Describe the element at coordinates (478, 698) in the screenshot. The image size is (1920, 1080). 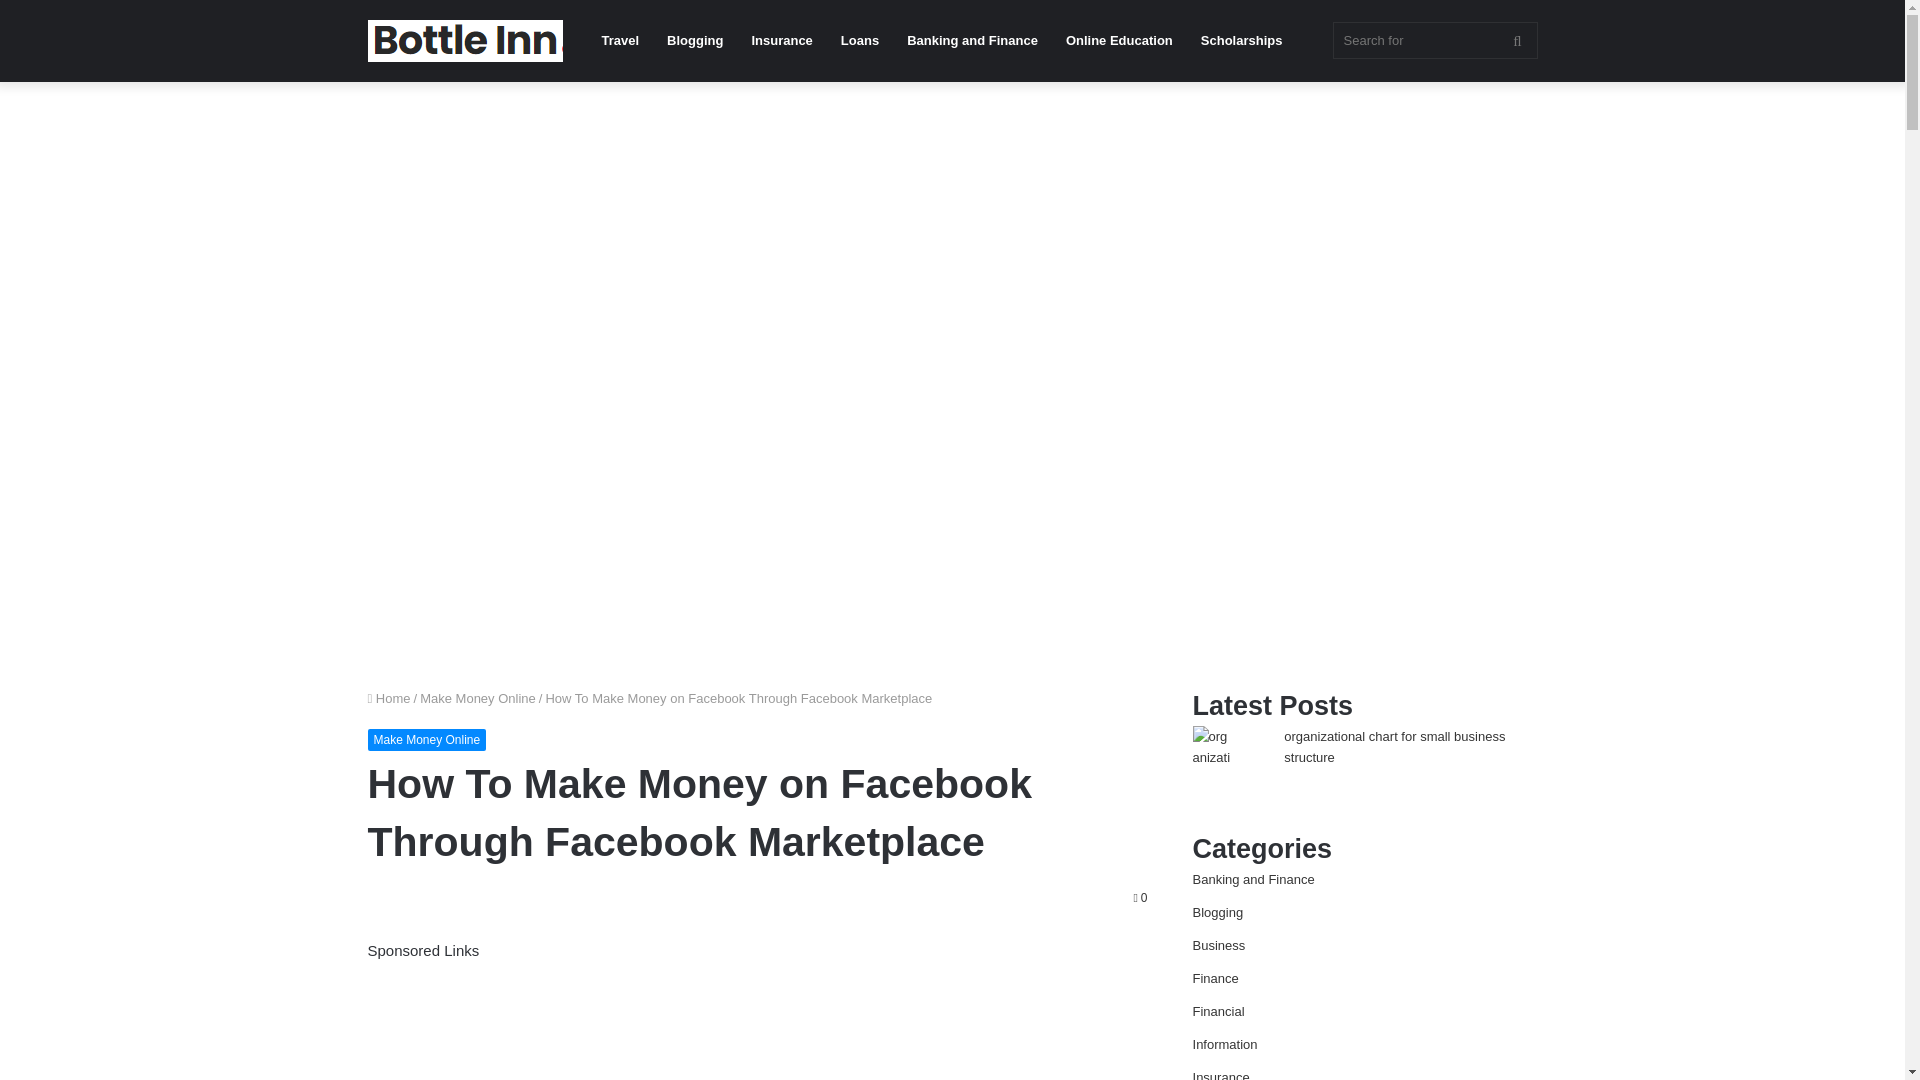
I see `Make Money Online` at that location.